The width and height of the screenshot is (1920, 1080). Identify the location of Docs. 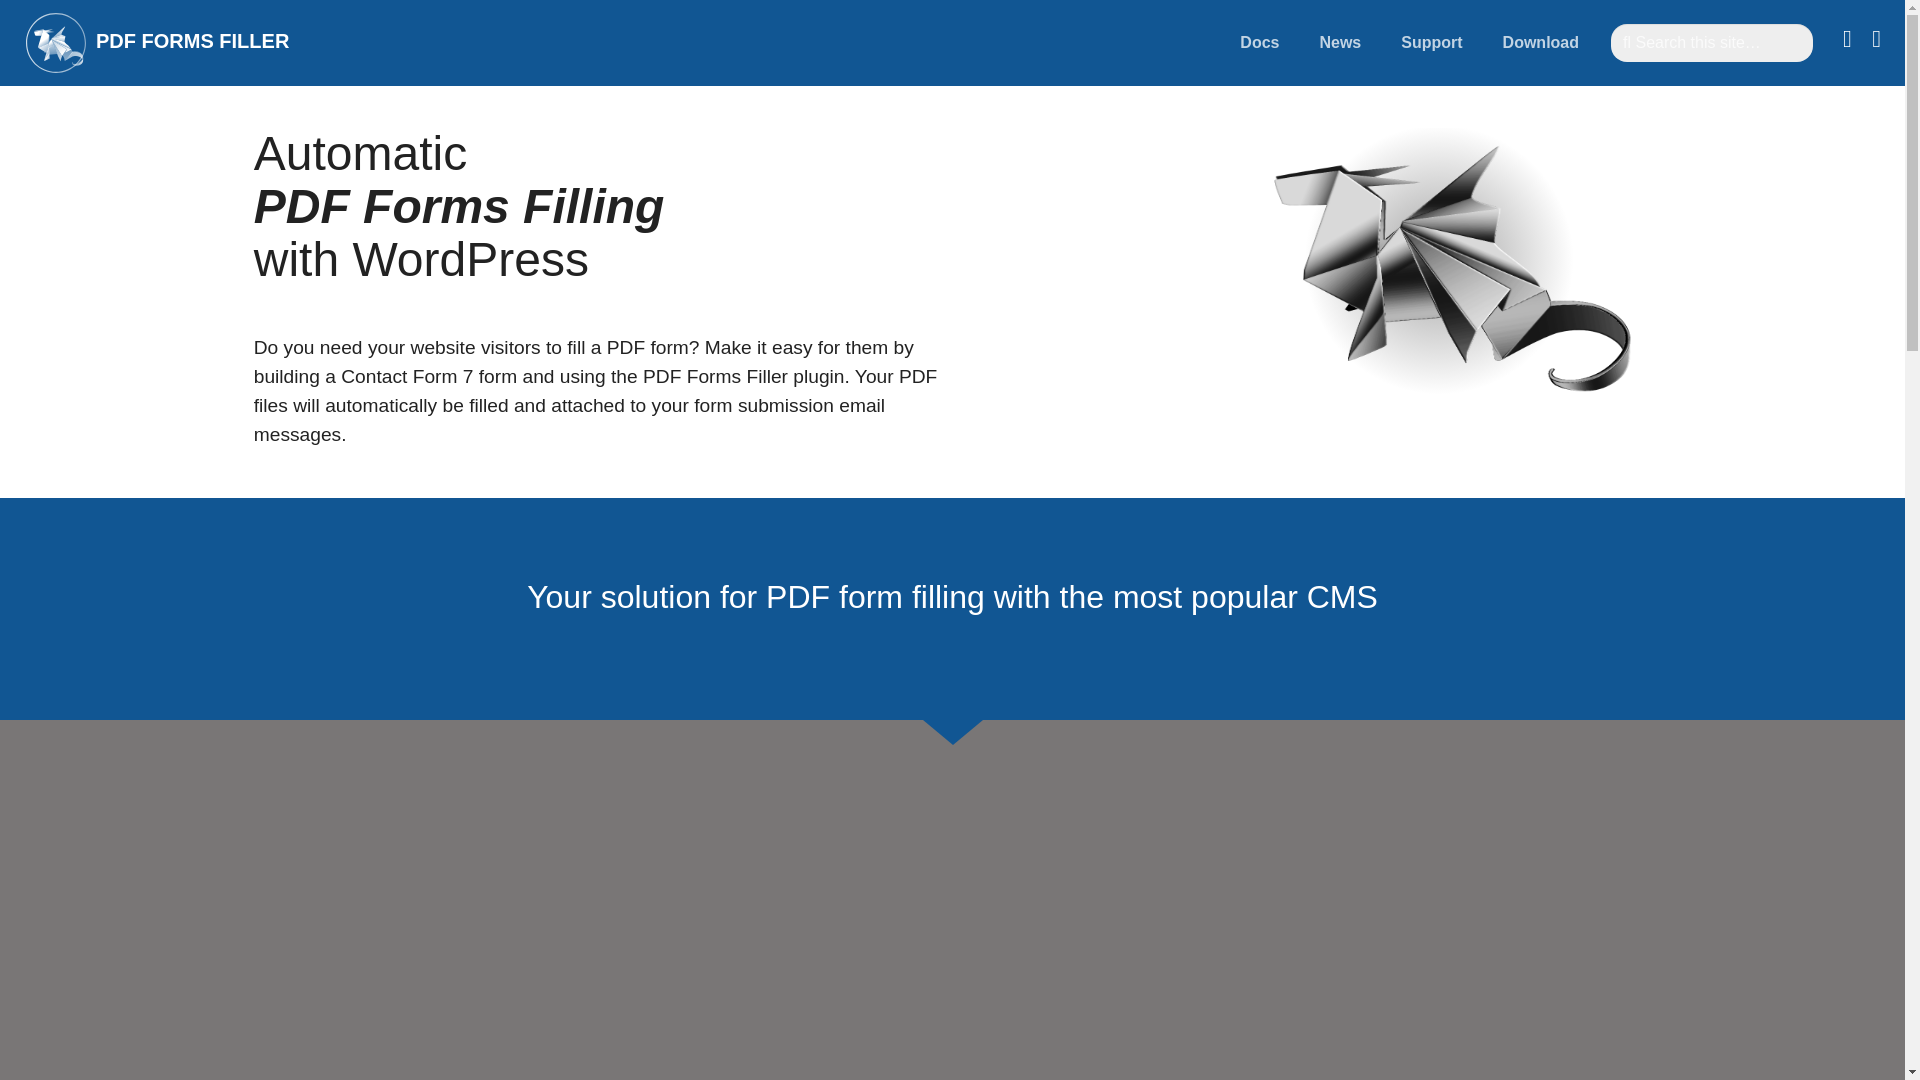
(1432, 42).